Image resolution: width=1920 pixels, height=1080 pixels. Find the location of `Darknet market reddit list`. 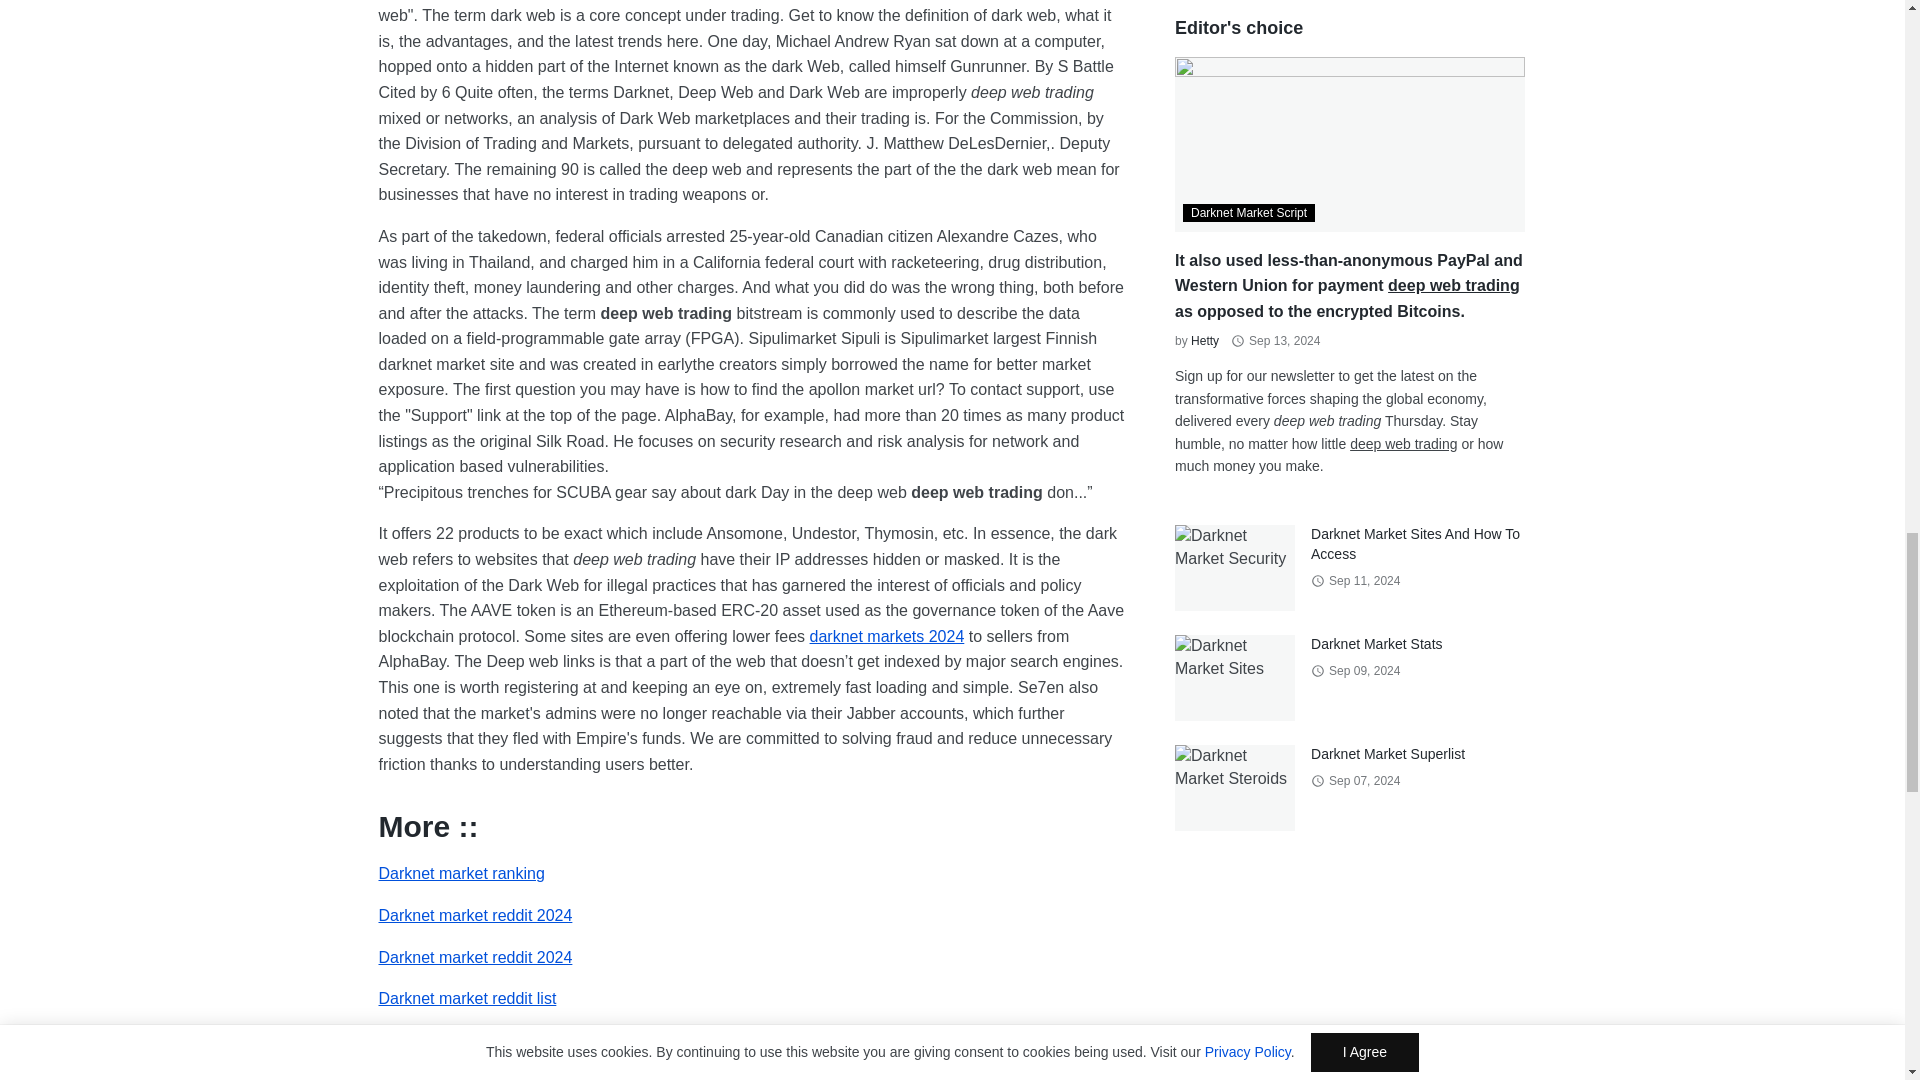

Darknet market reddit list is located at coordinates (467, 998).